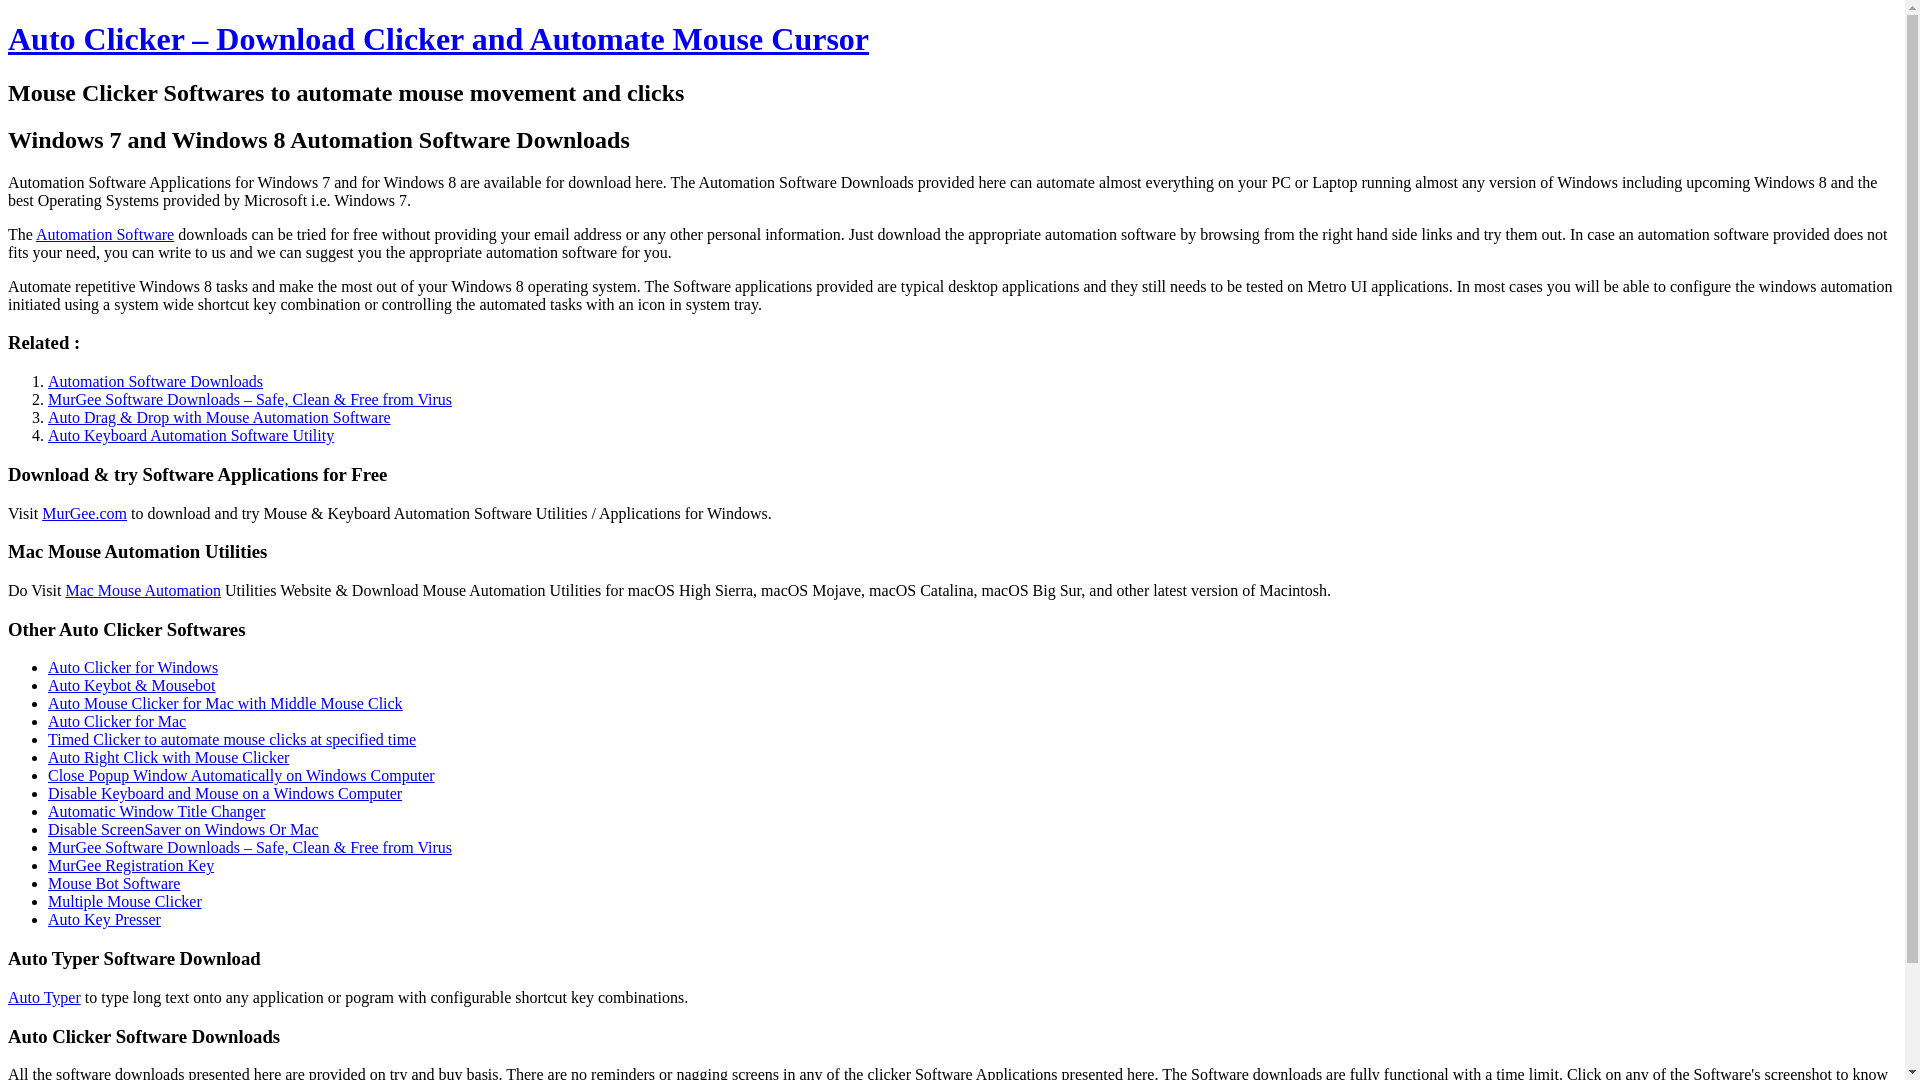 Image resolution: width=1920 pixels, height=1080 pixels. Describe the element at coordinates (242, 775) in the screenshot. I see `Close Popup Window Automatically on Windows Computer` at that location.